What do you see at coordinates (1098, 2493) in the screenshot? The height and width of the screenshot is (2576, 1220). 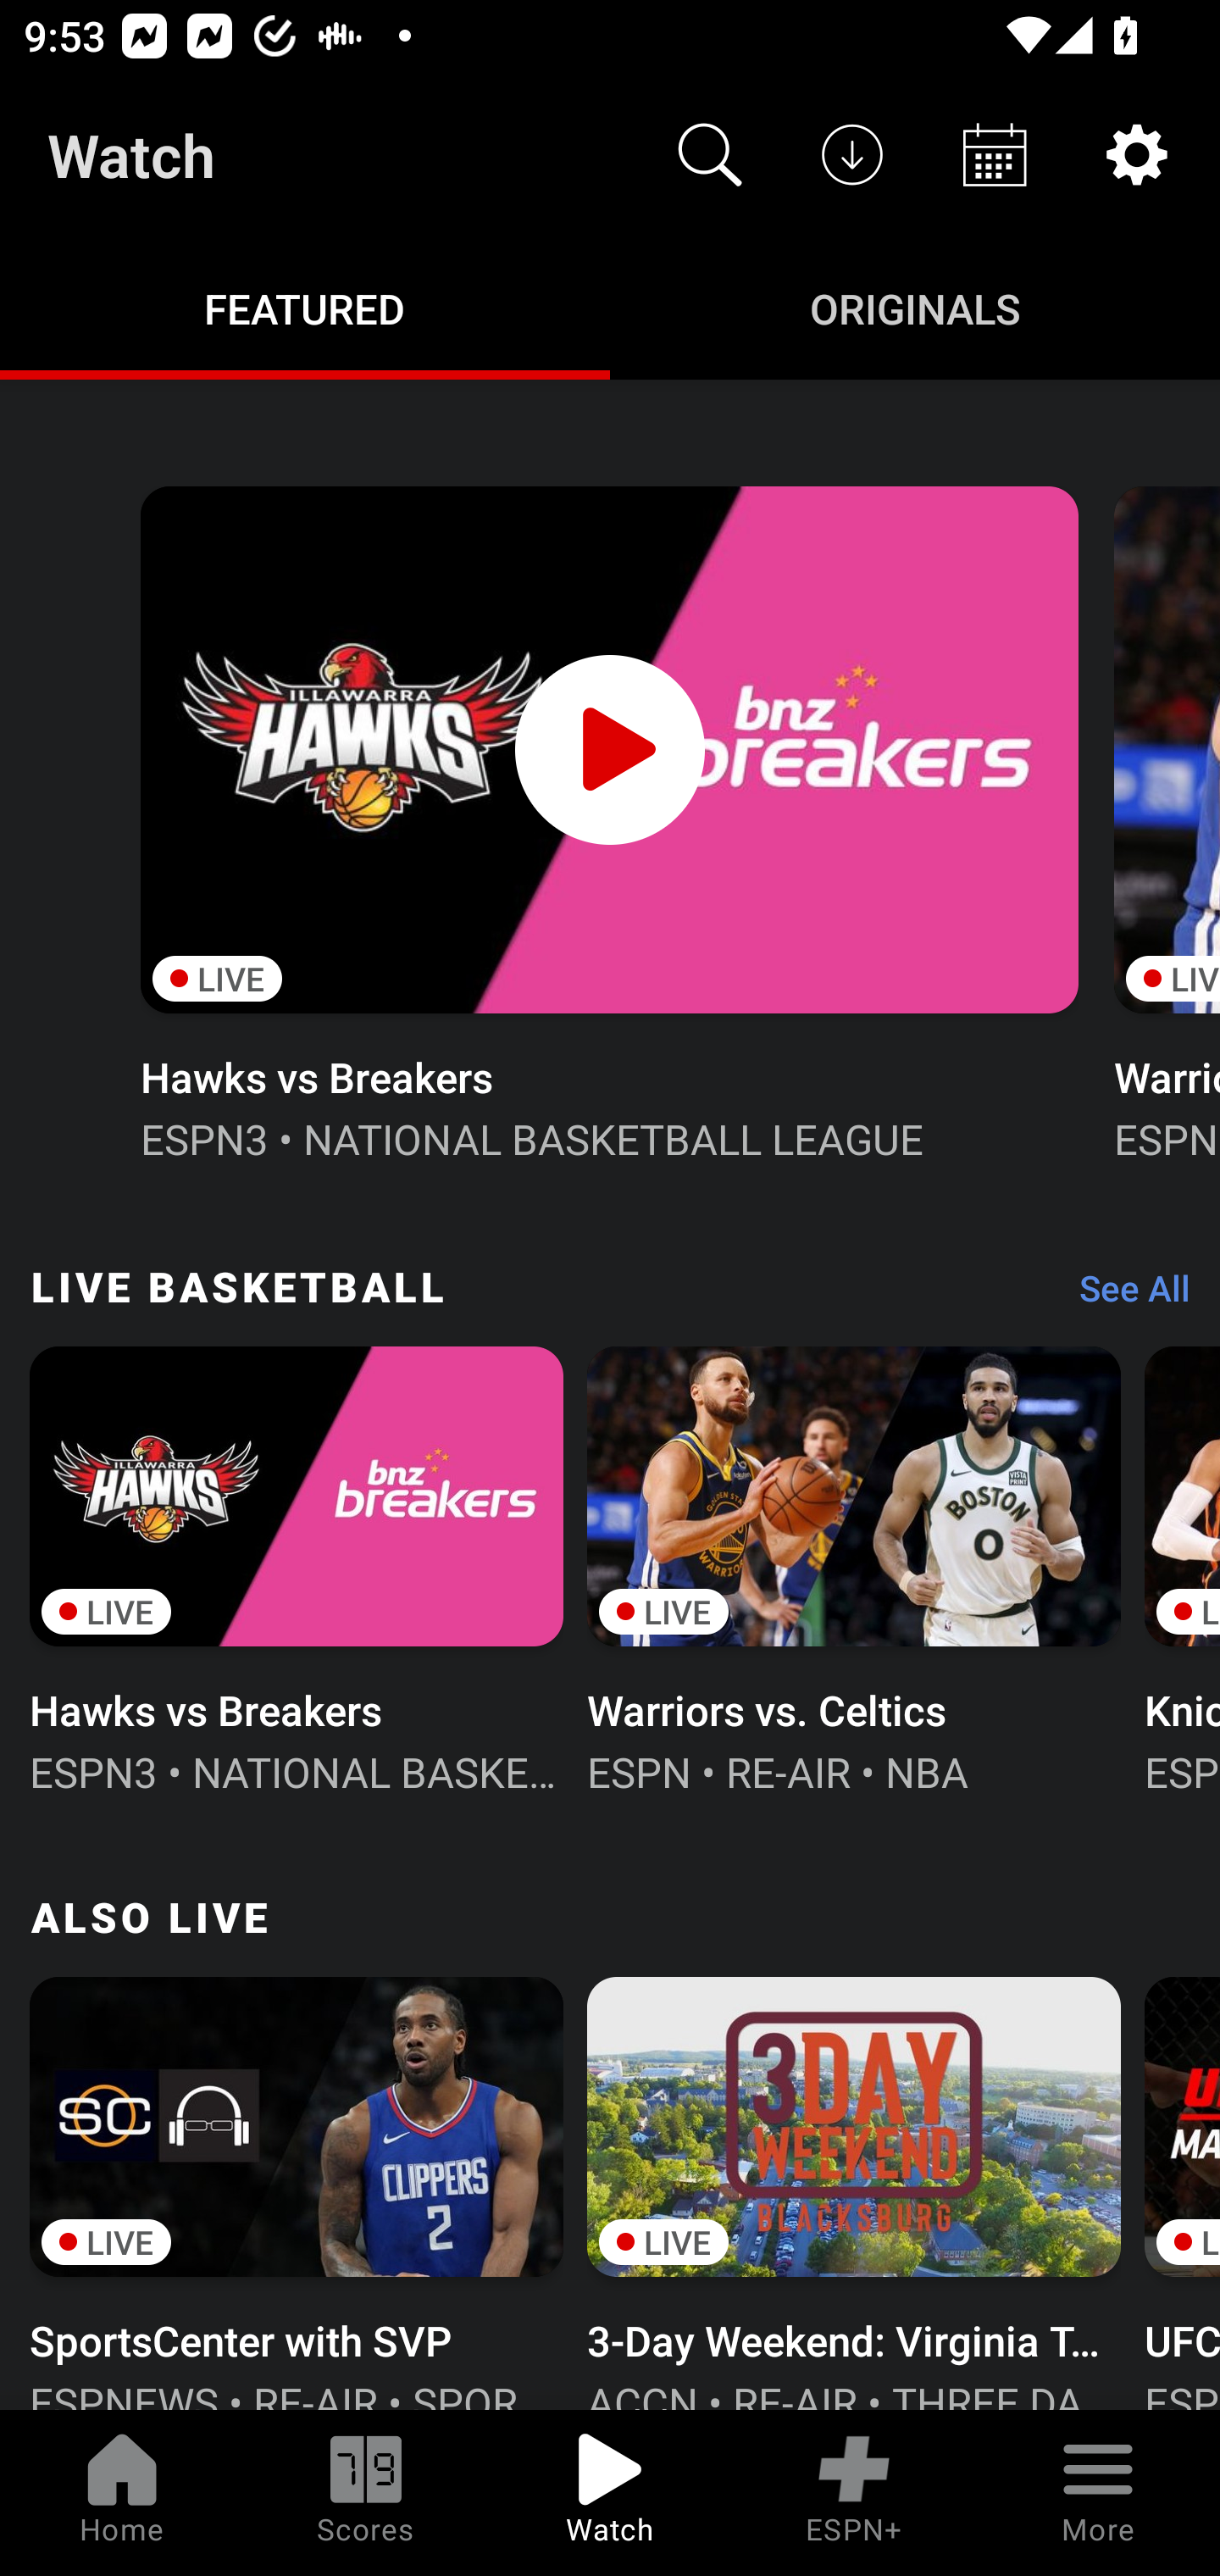 I see `More` at bounding box center [1098, 2493].